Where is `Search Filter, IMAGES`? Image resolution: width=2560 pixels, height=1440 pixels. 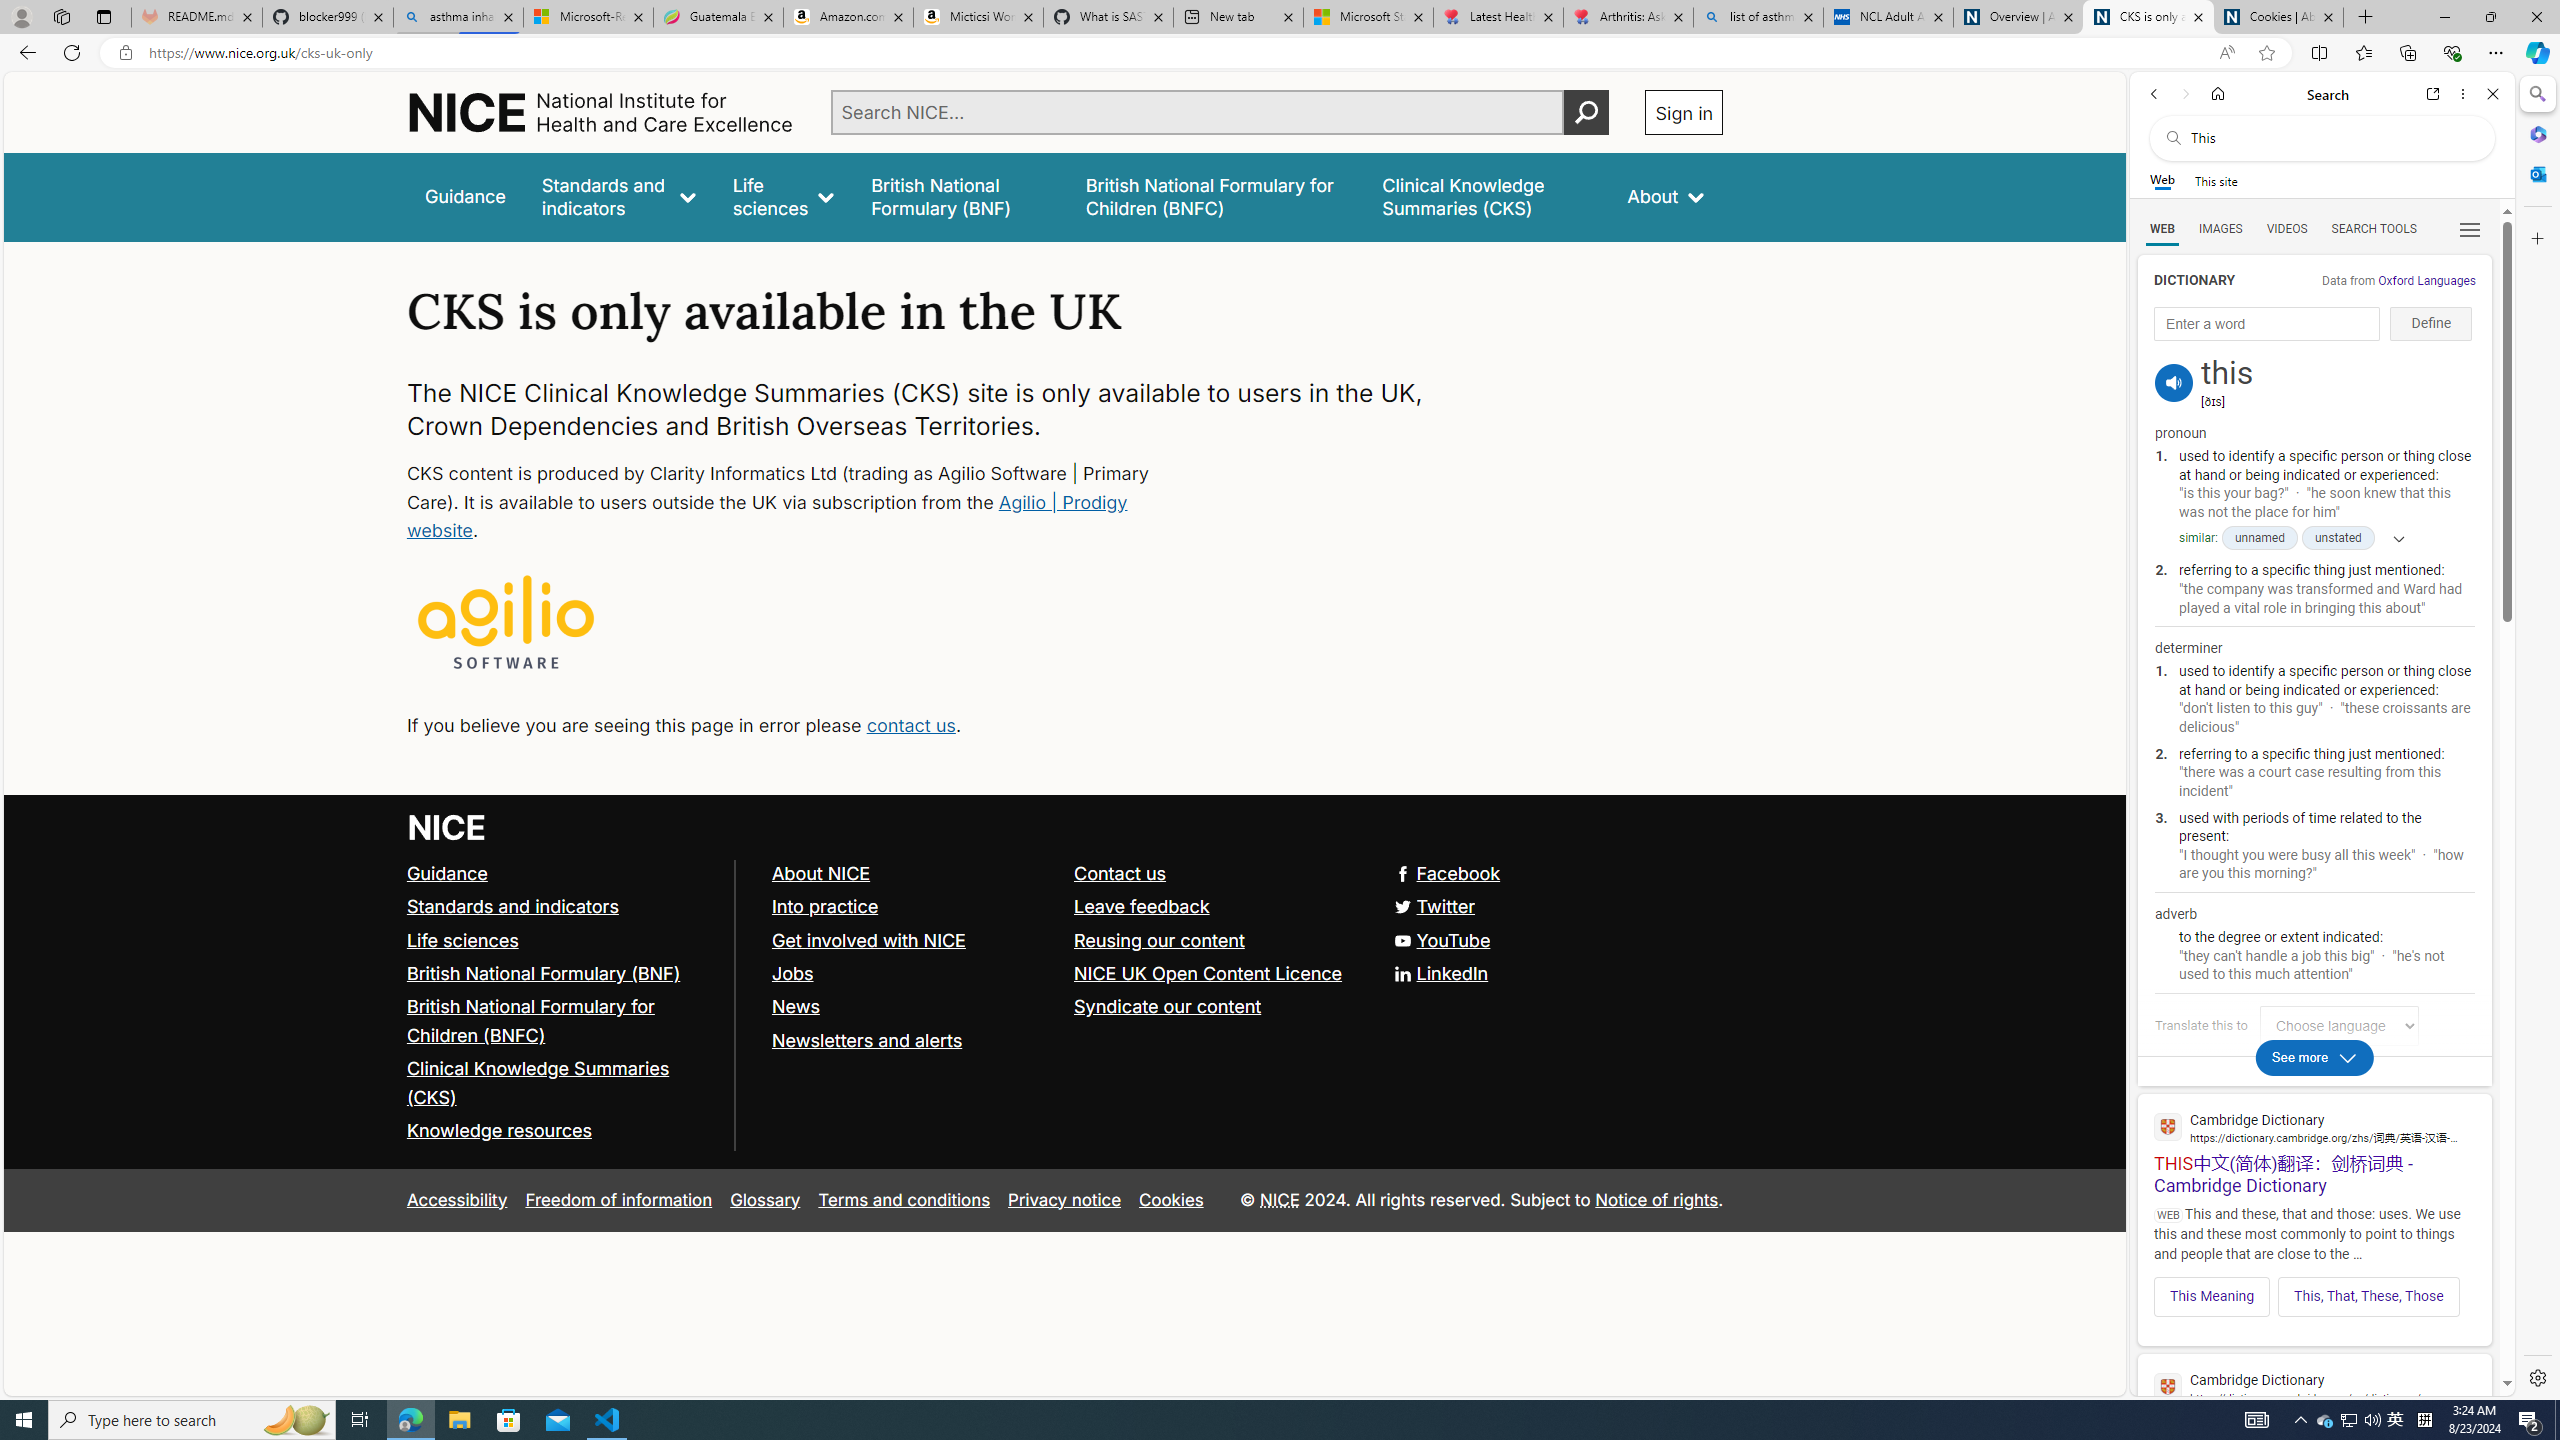
Search Filter, IMAGES is located at coordinates (2220, 228).